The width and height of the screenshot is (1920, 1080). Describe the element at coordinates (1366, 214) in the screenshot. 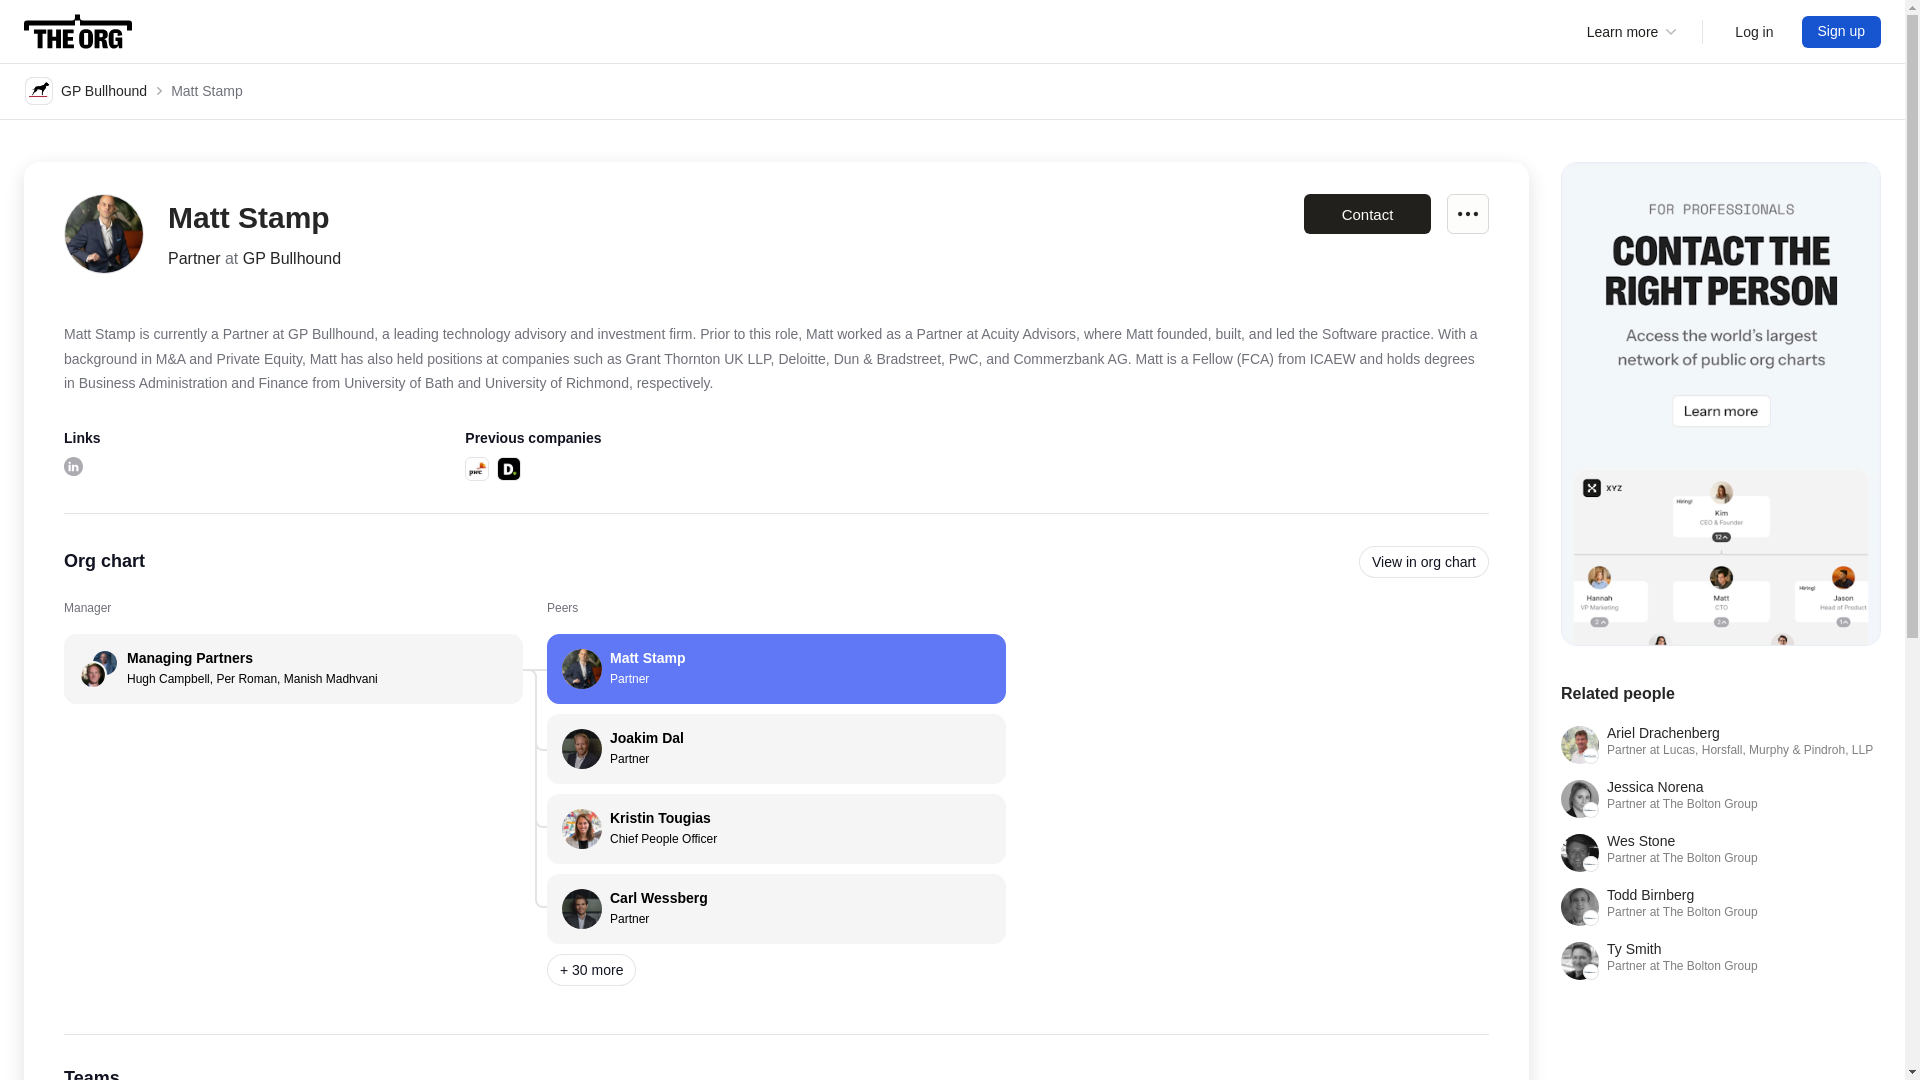

I see `Learn more` at that location.